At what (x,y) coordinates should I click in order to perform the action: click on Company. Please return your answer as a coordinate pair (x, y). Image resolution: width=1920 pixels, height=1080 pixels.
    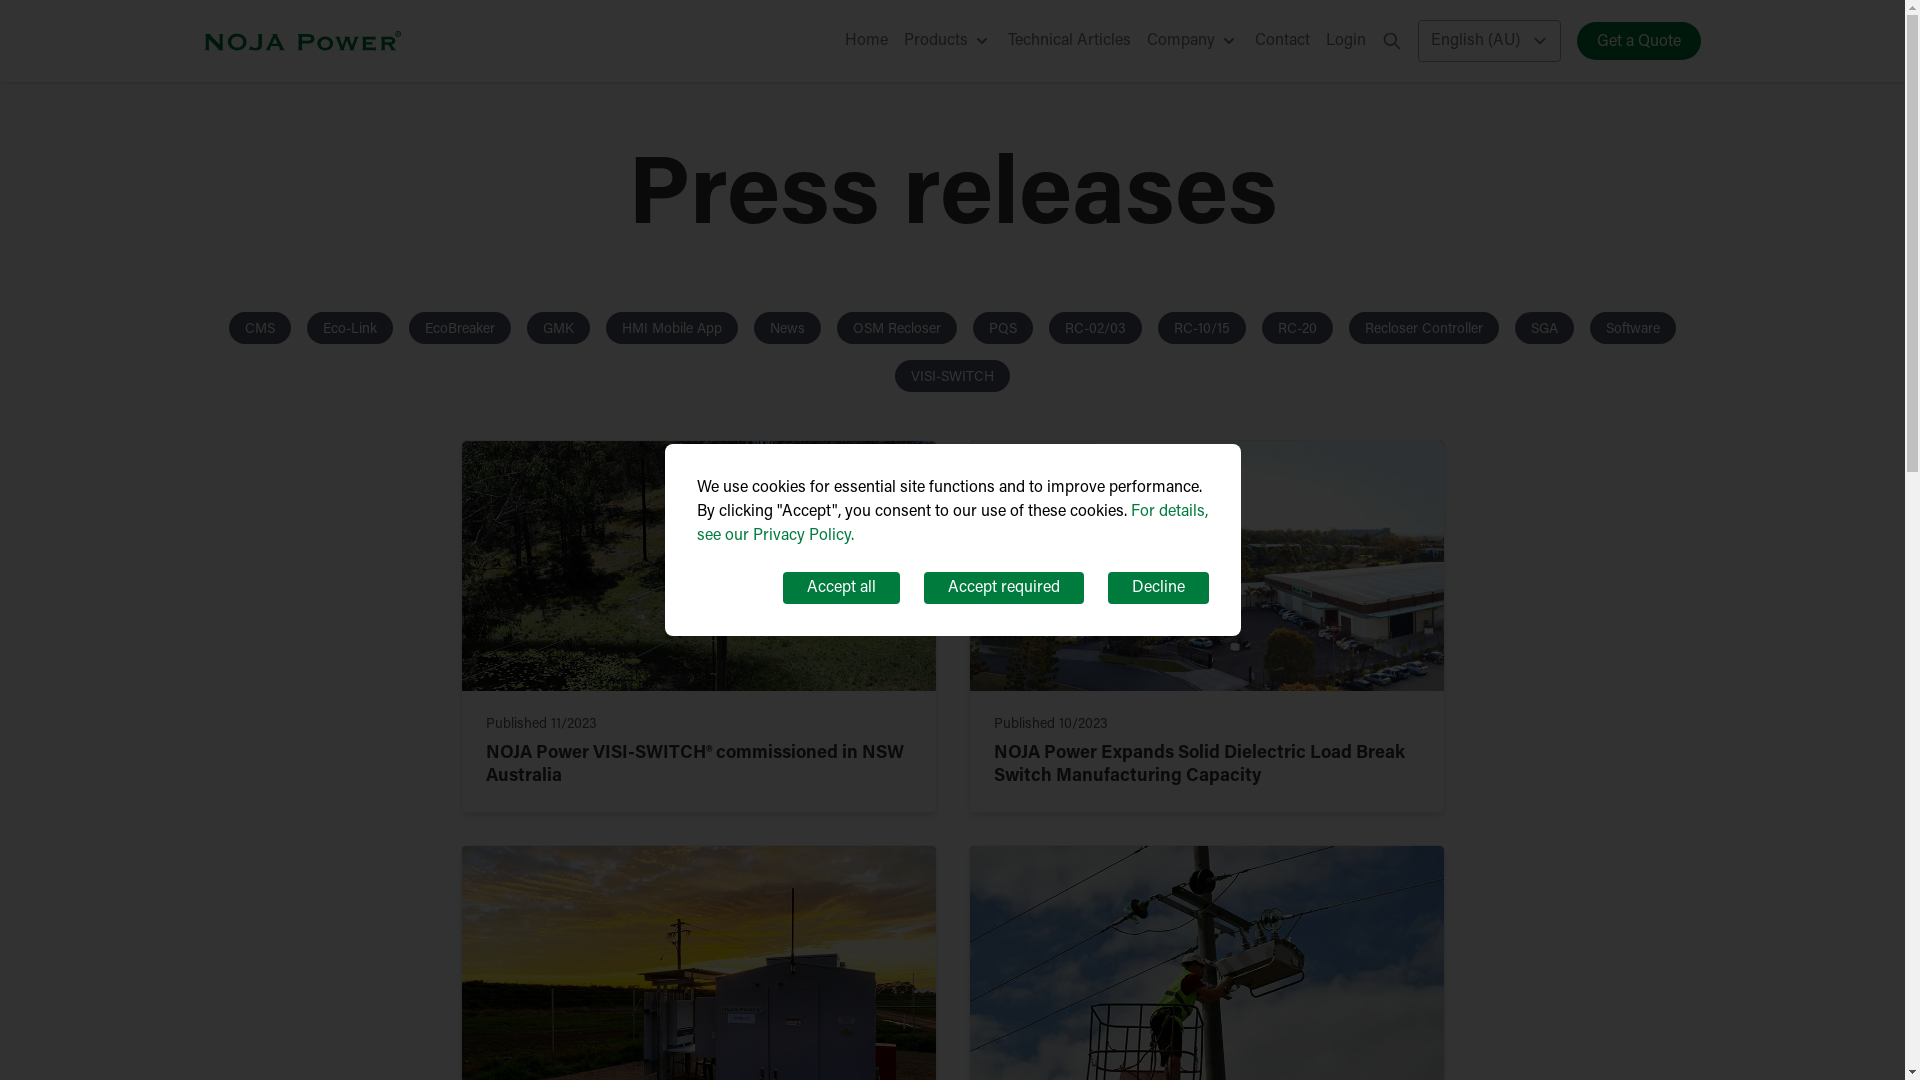
    Looking at the image, I should click on (1192, 41).